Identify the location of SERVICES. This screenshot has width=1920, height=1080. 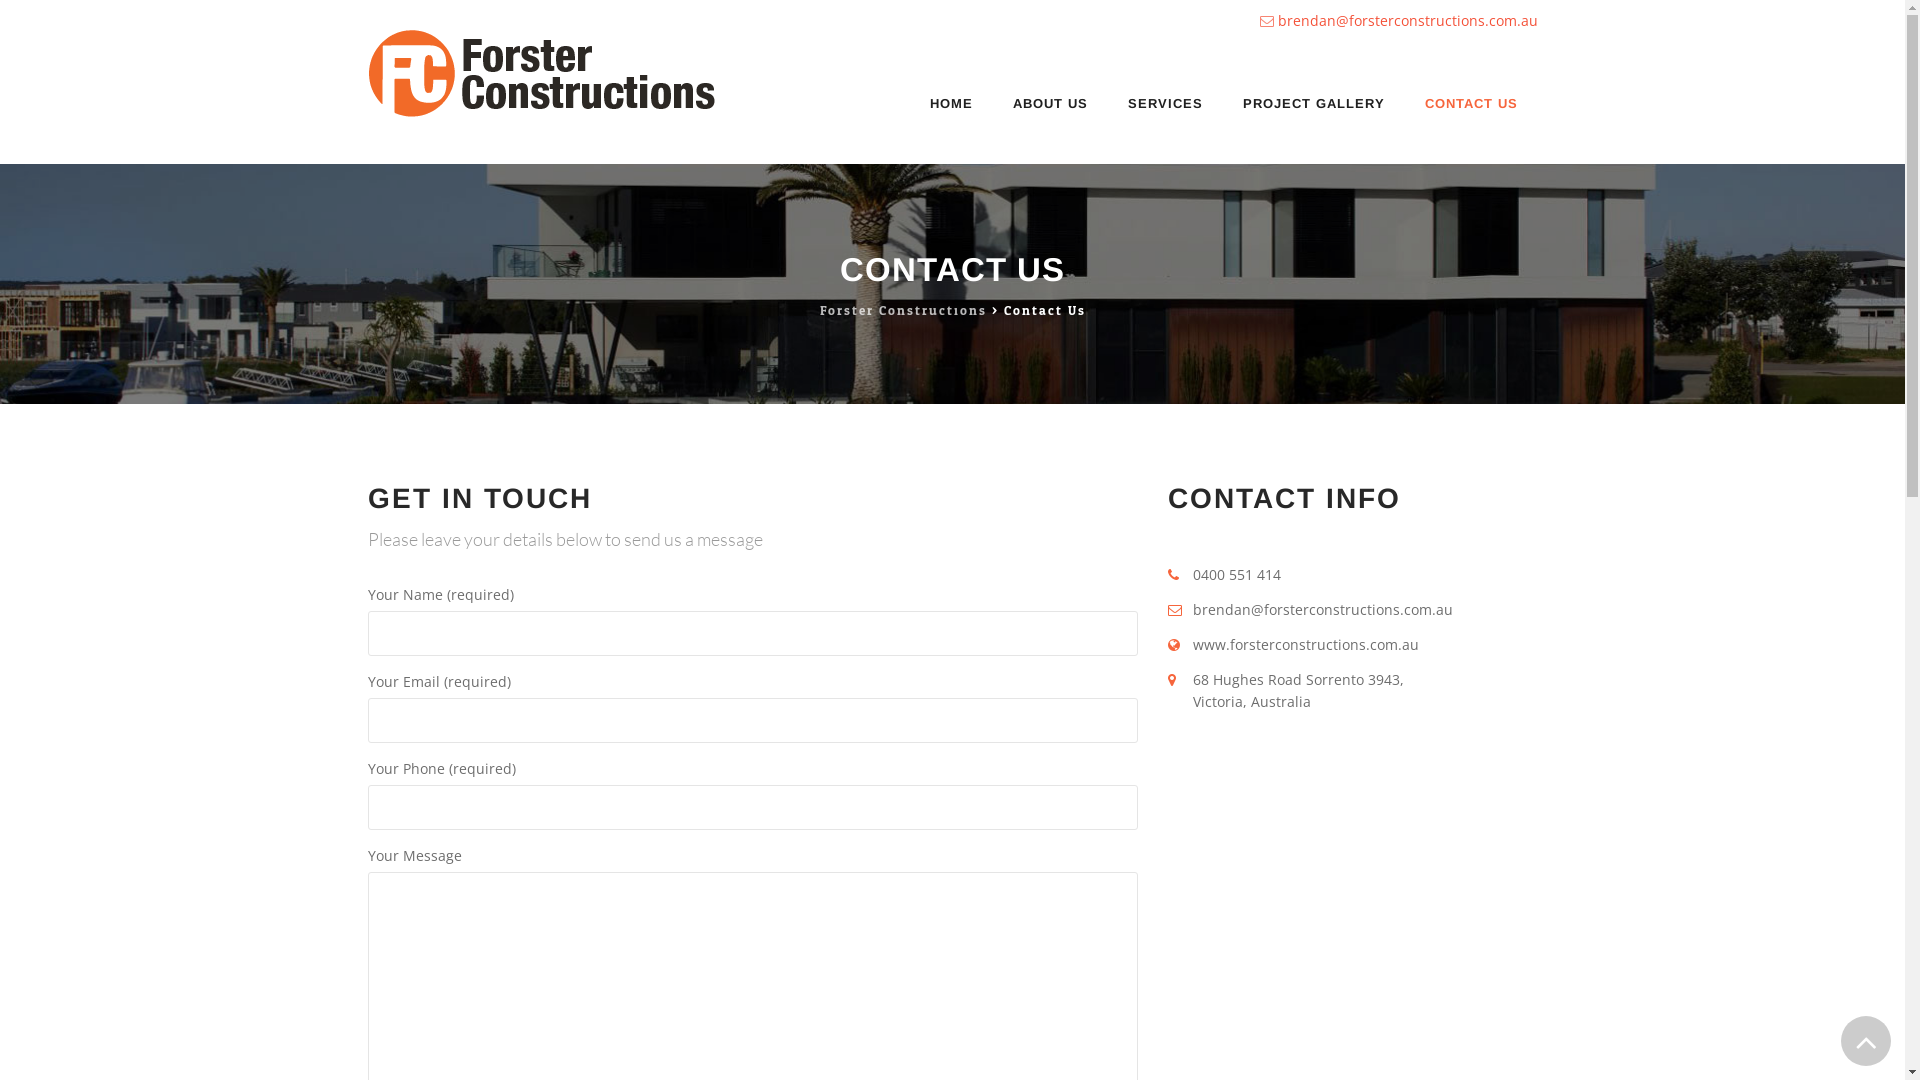
(1166, 104).